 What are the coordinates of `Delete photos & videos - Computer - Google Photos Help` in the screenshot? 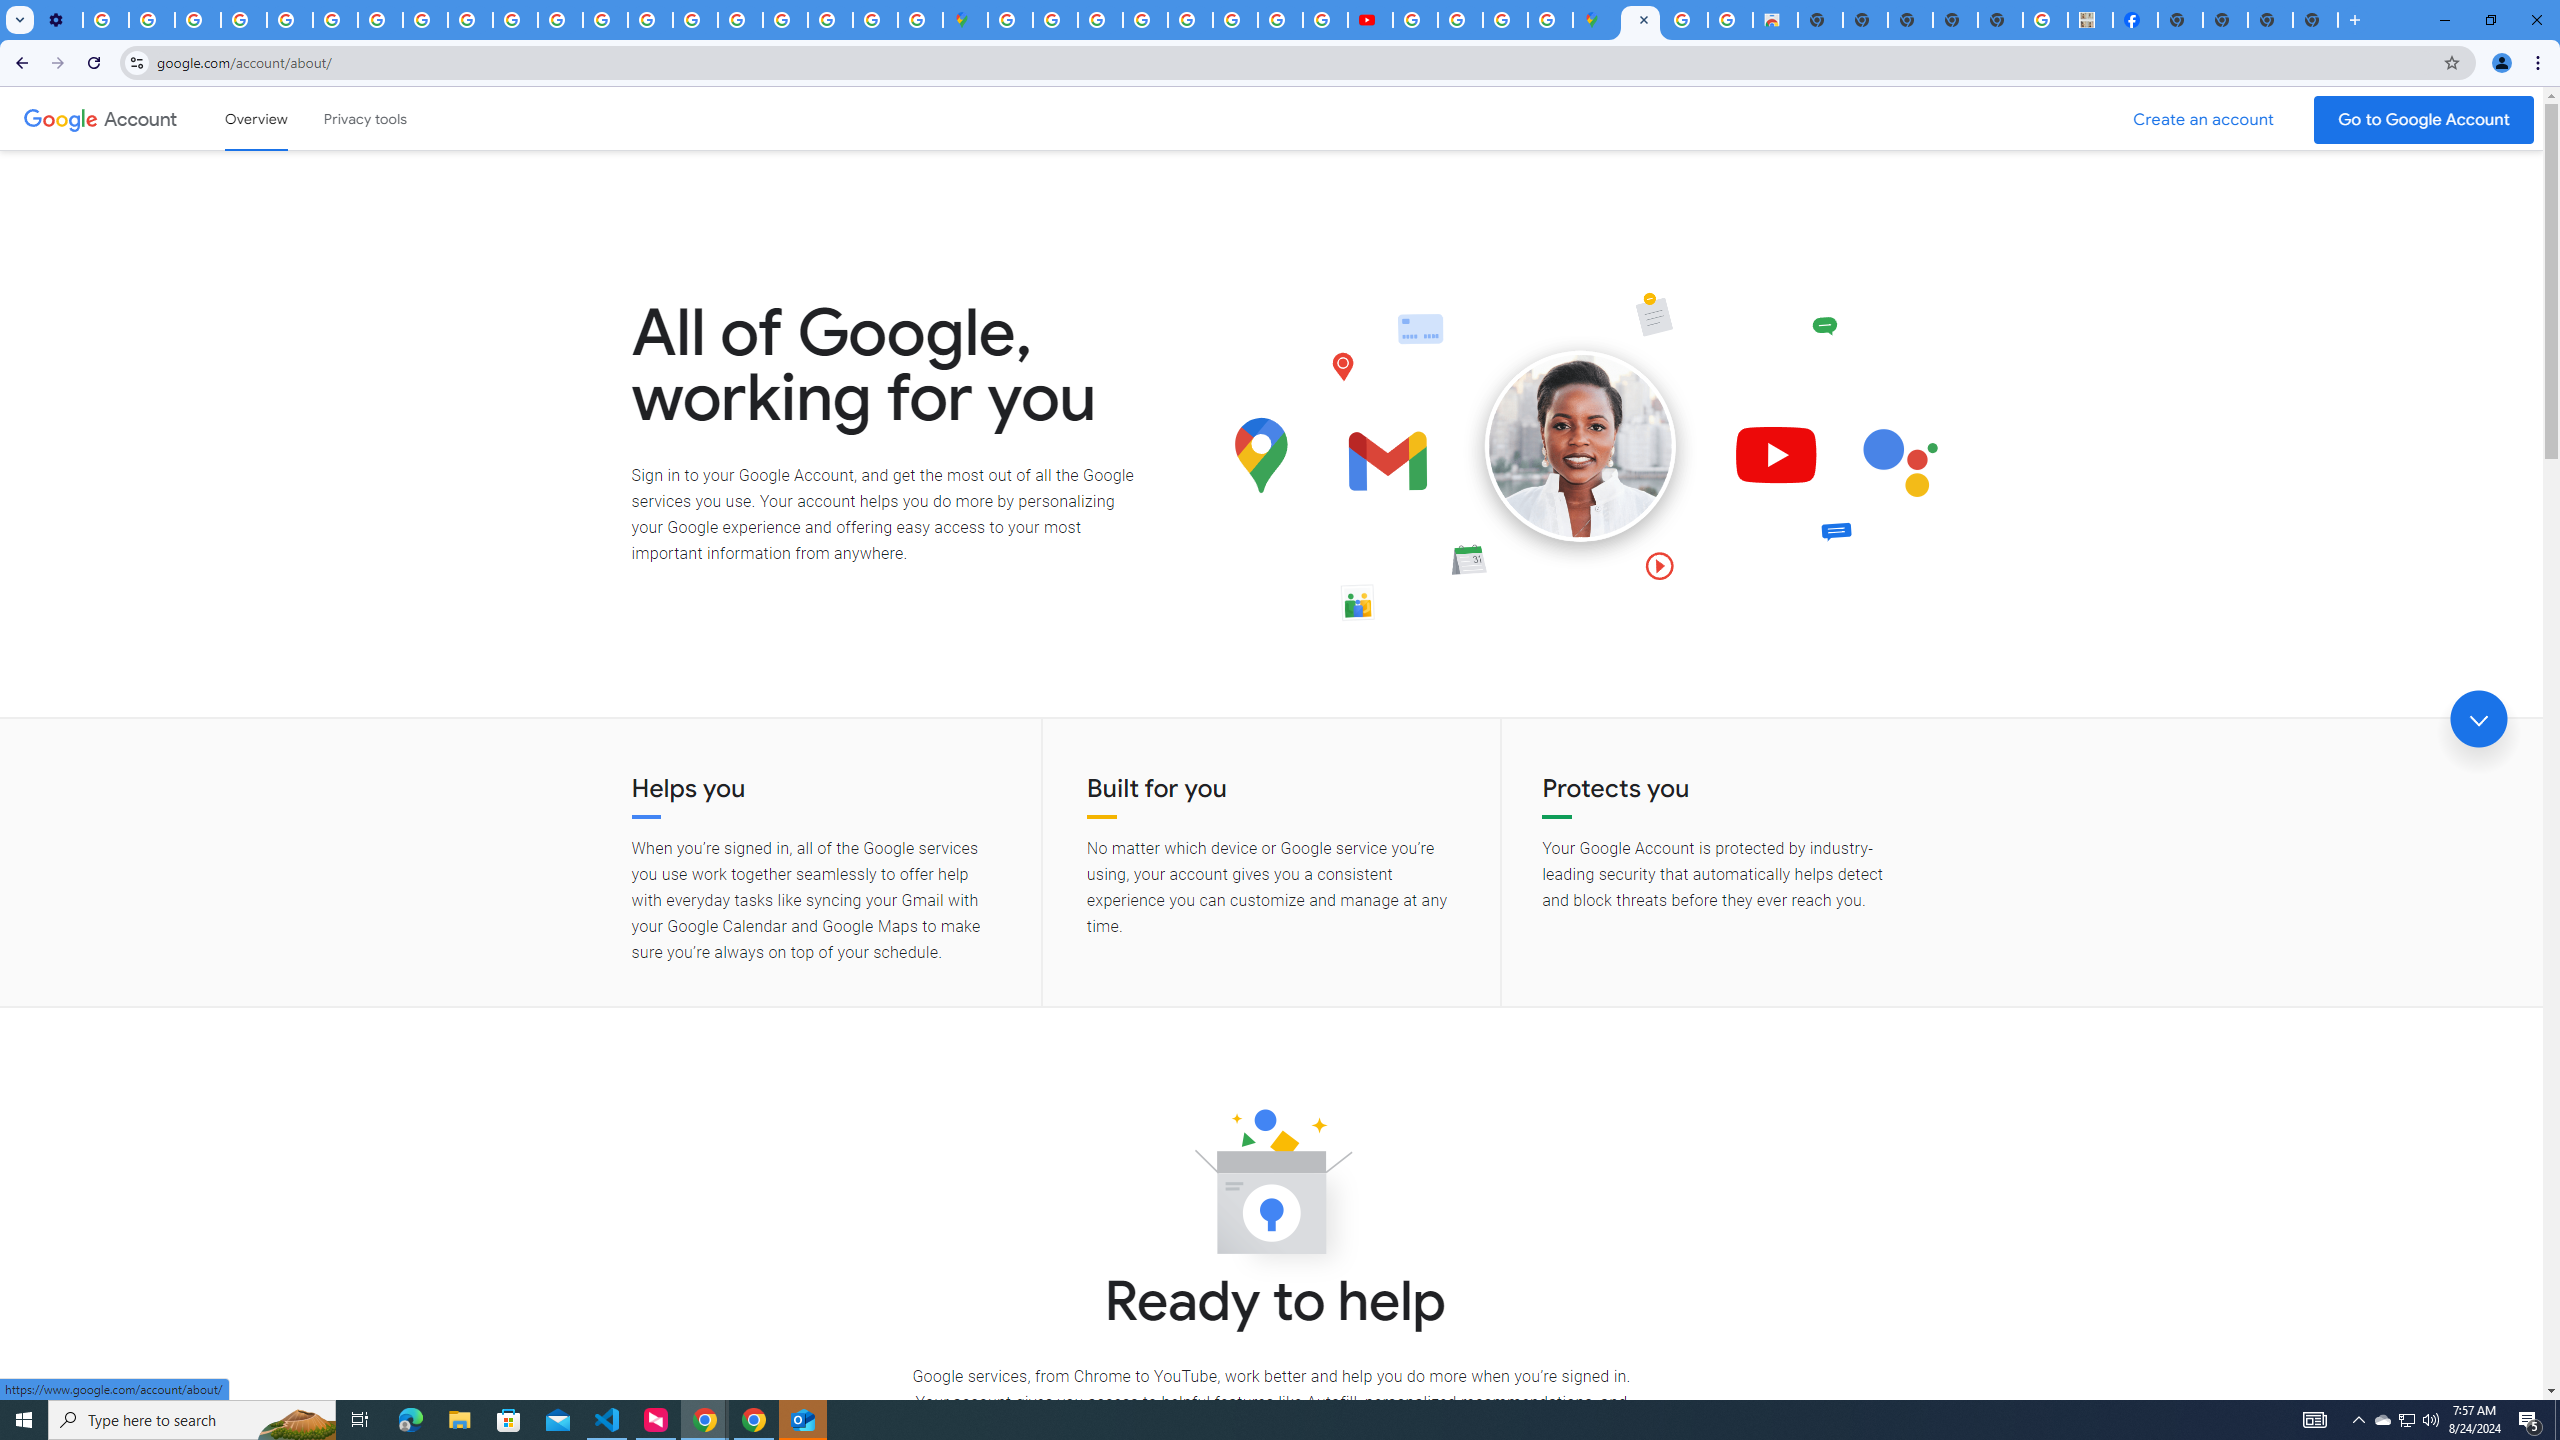 It's located at (106, 20).